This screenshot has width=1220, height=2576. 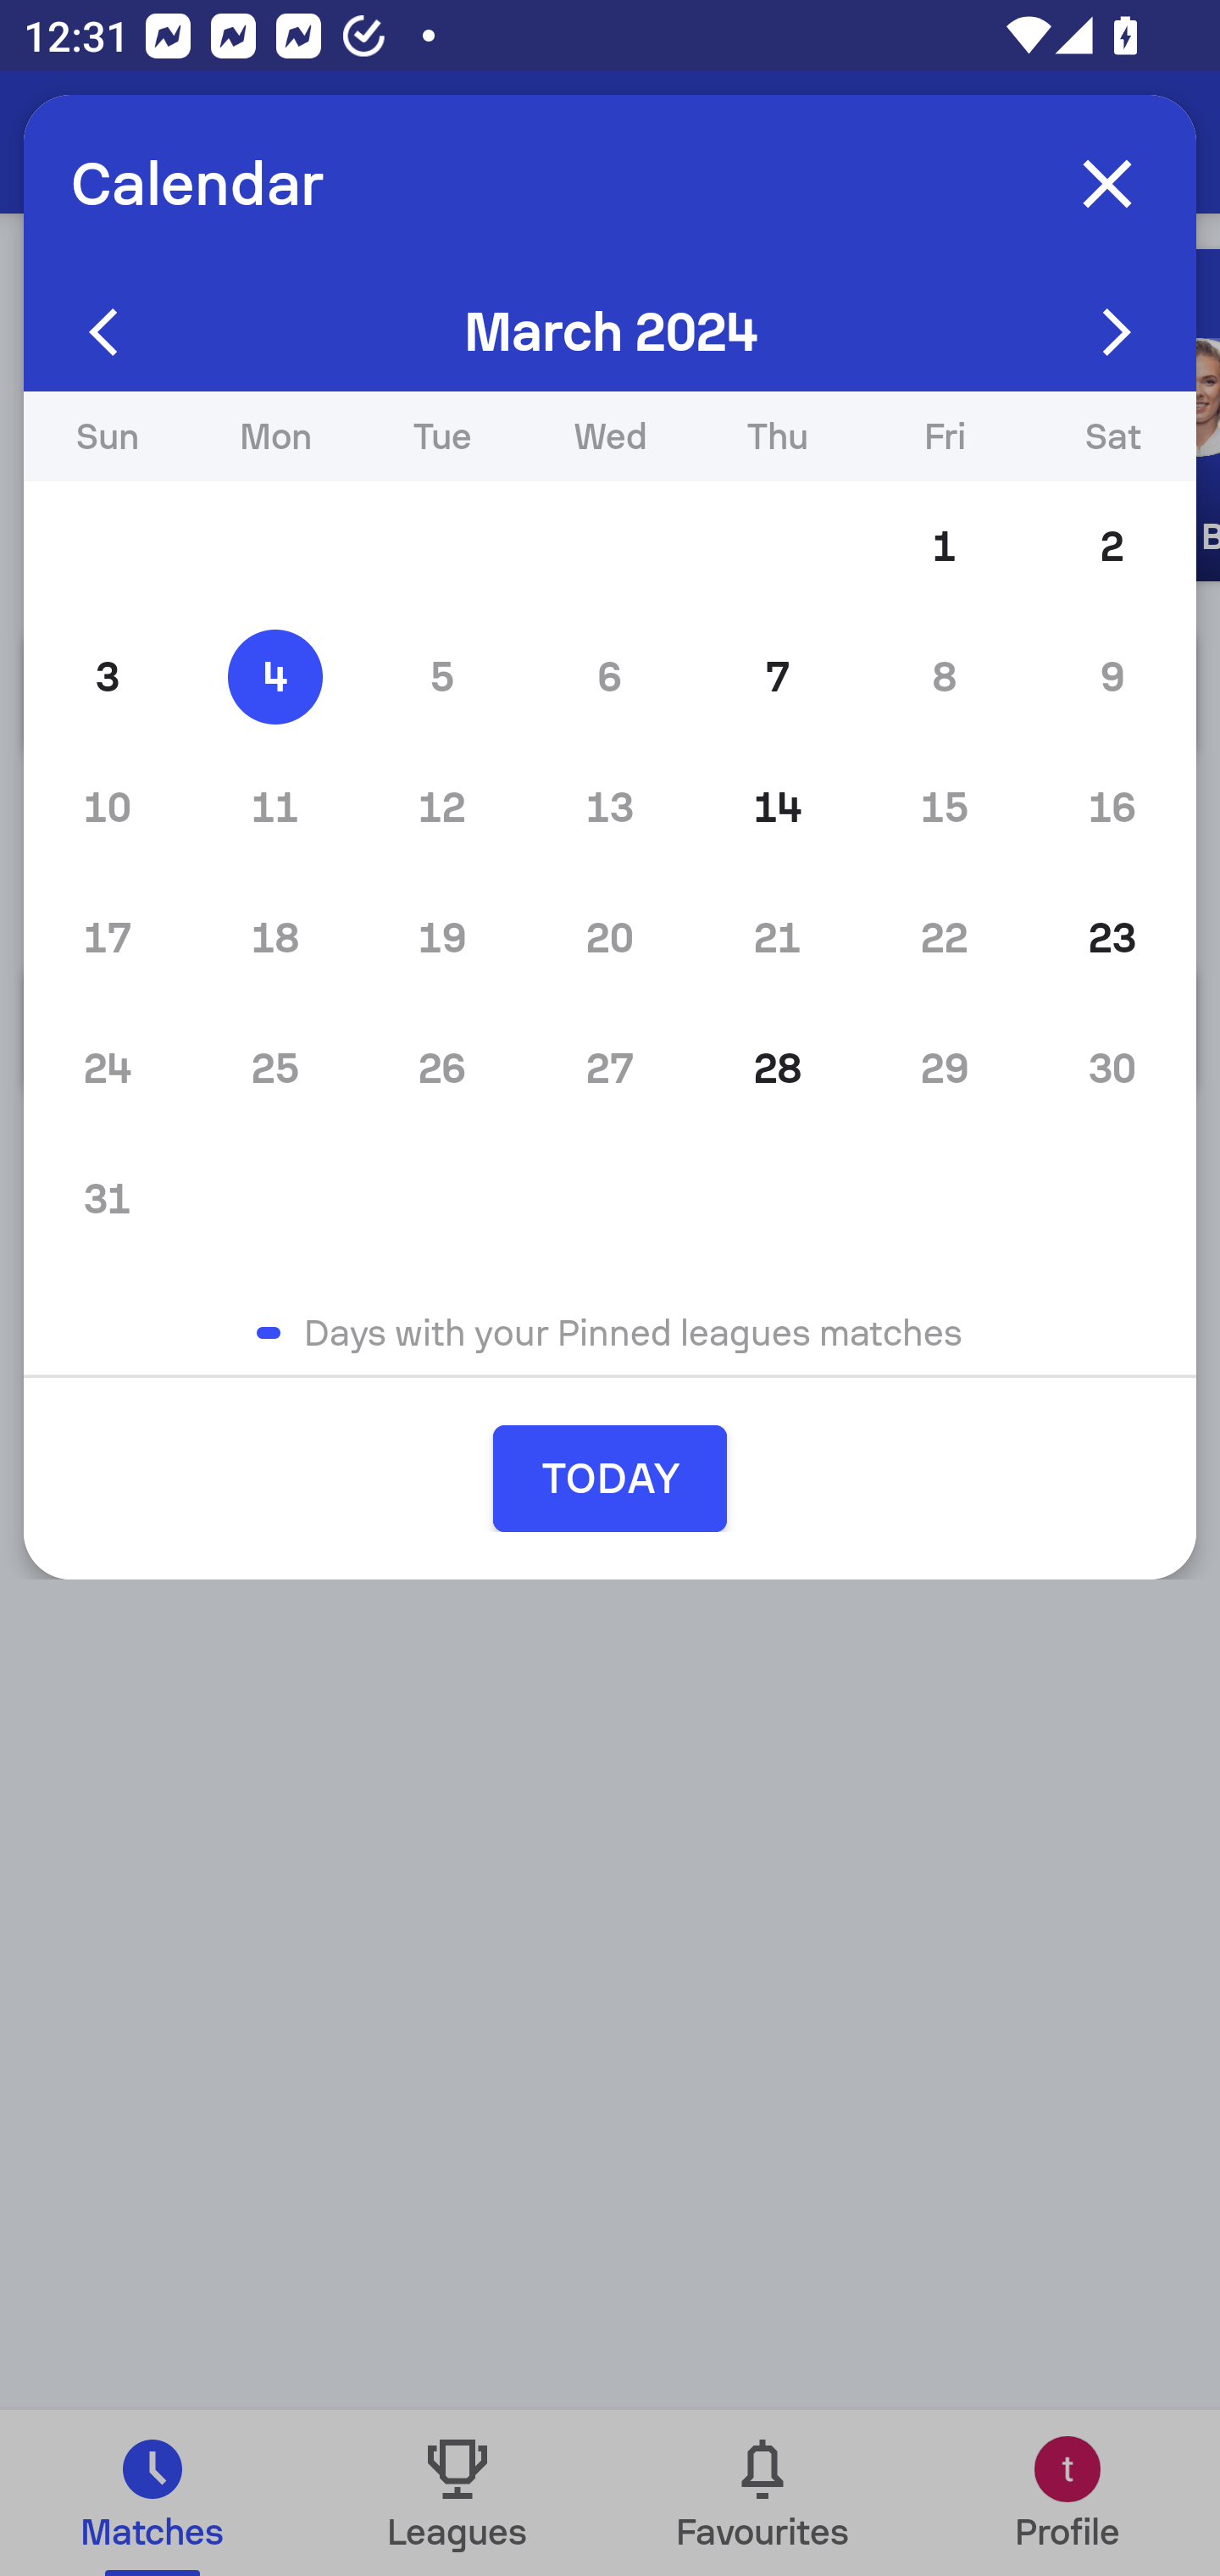 I want to click on 25, so click(x=274, y=1068).